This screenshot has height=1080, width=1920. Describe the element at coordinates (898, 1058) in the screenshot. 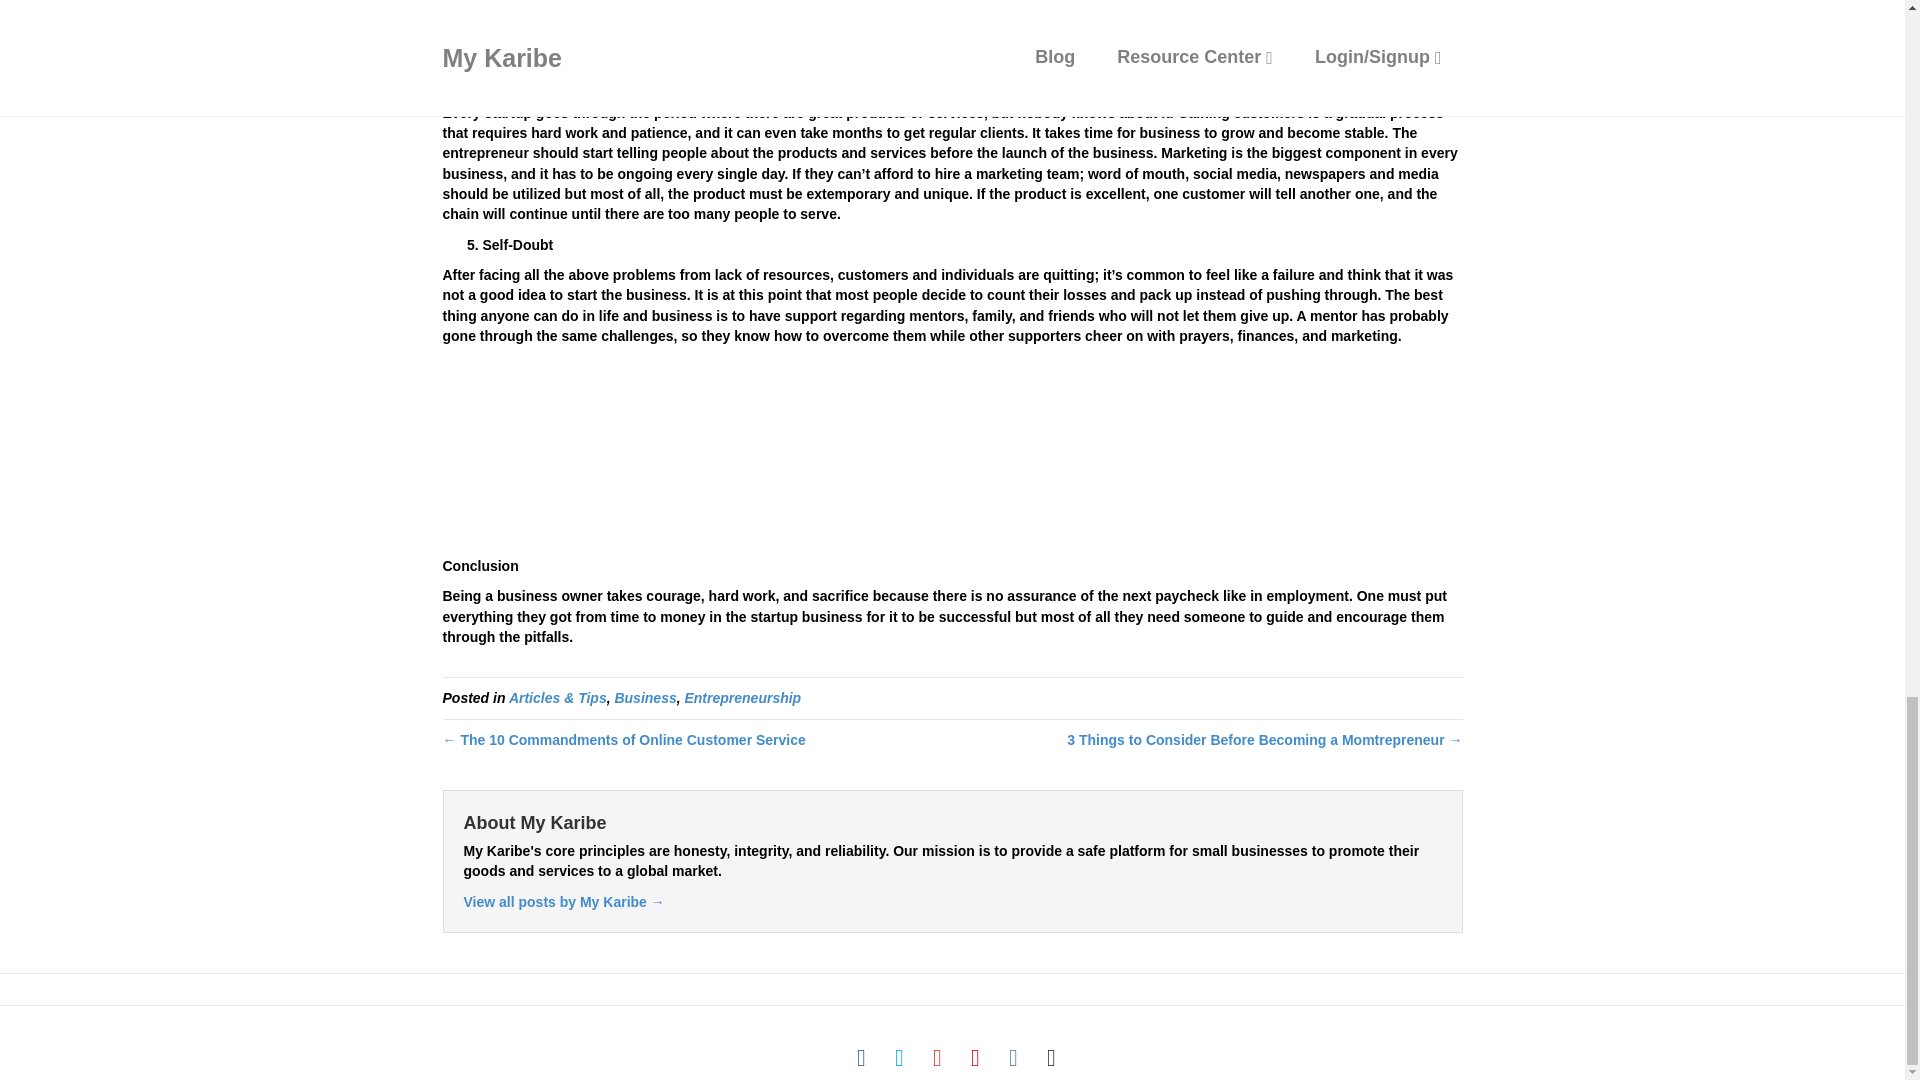

I see `Twitter` at that location.